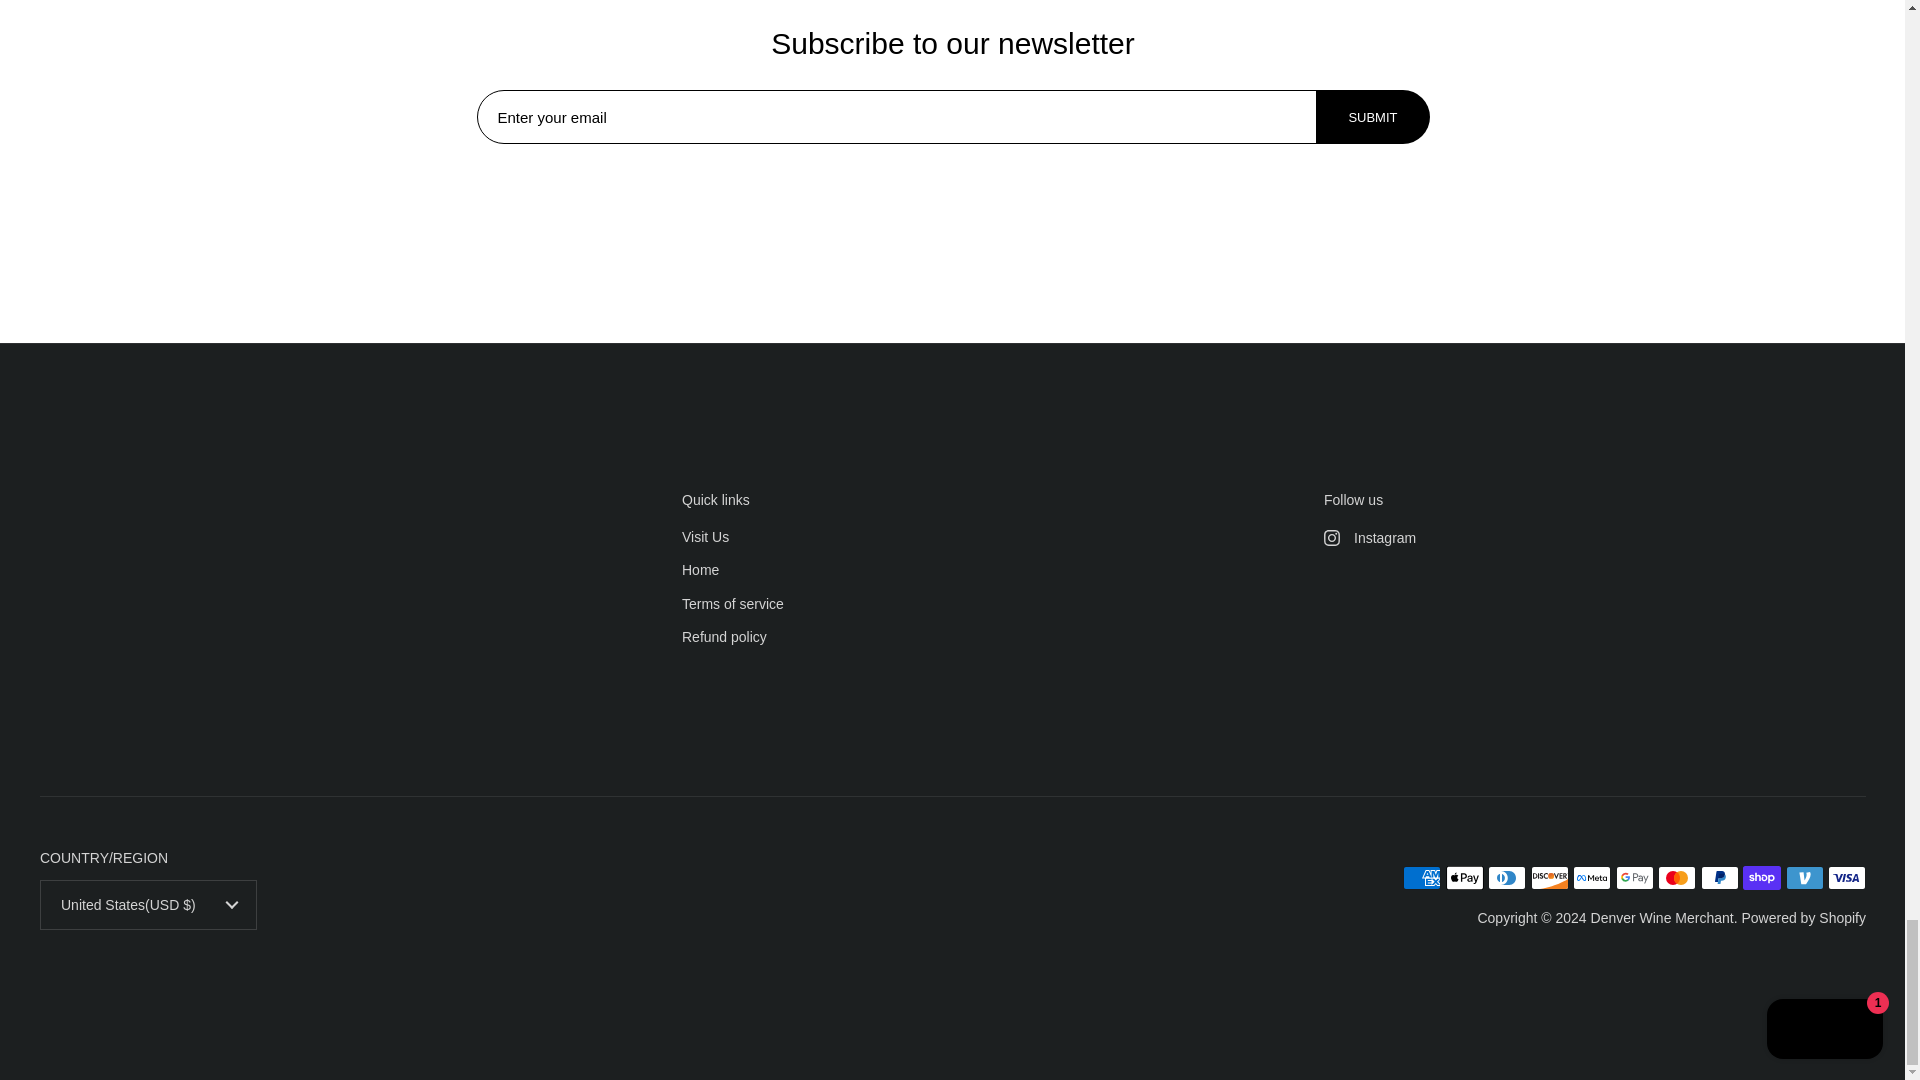 This screenshot has width=1920, height=1080. I want to click on American Express, so click(1422, 878).